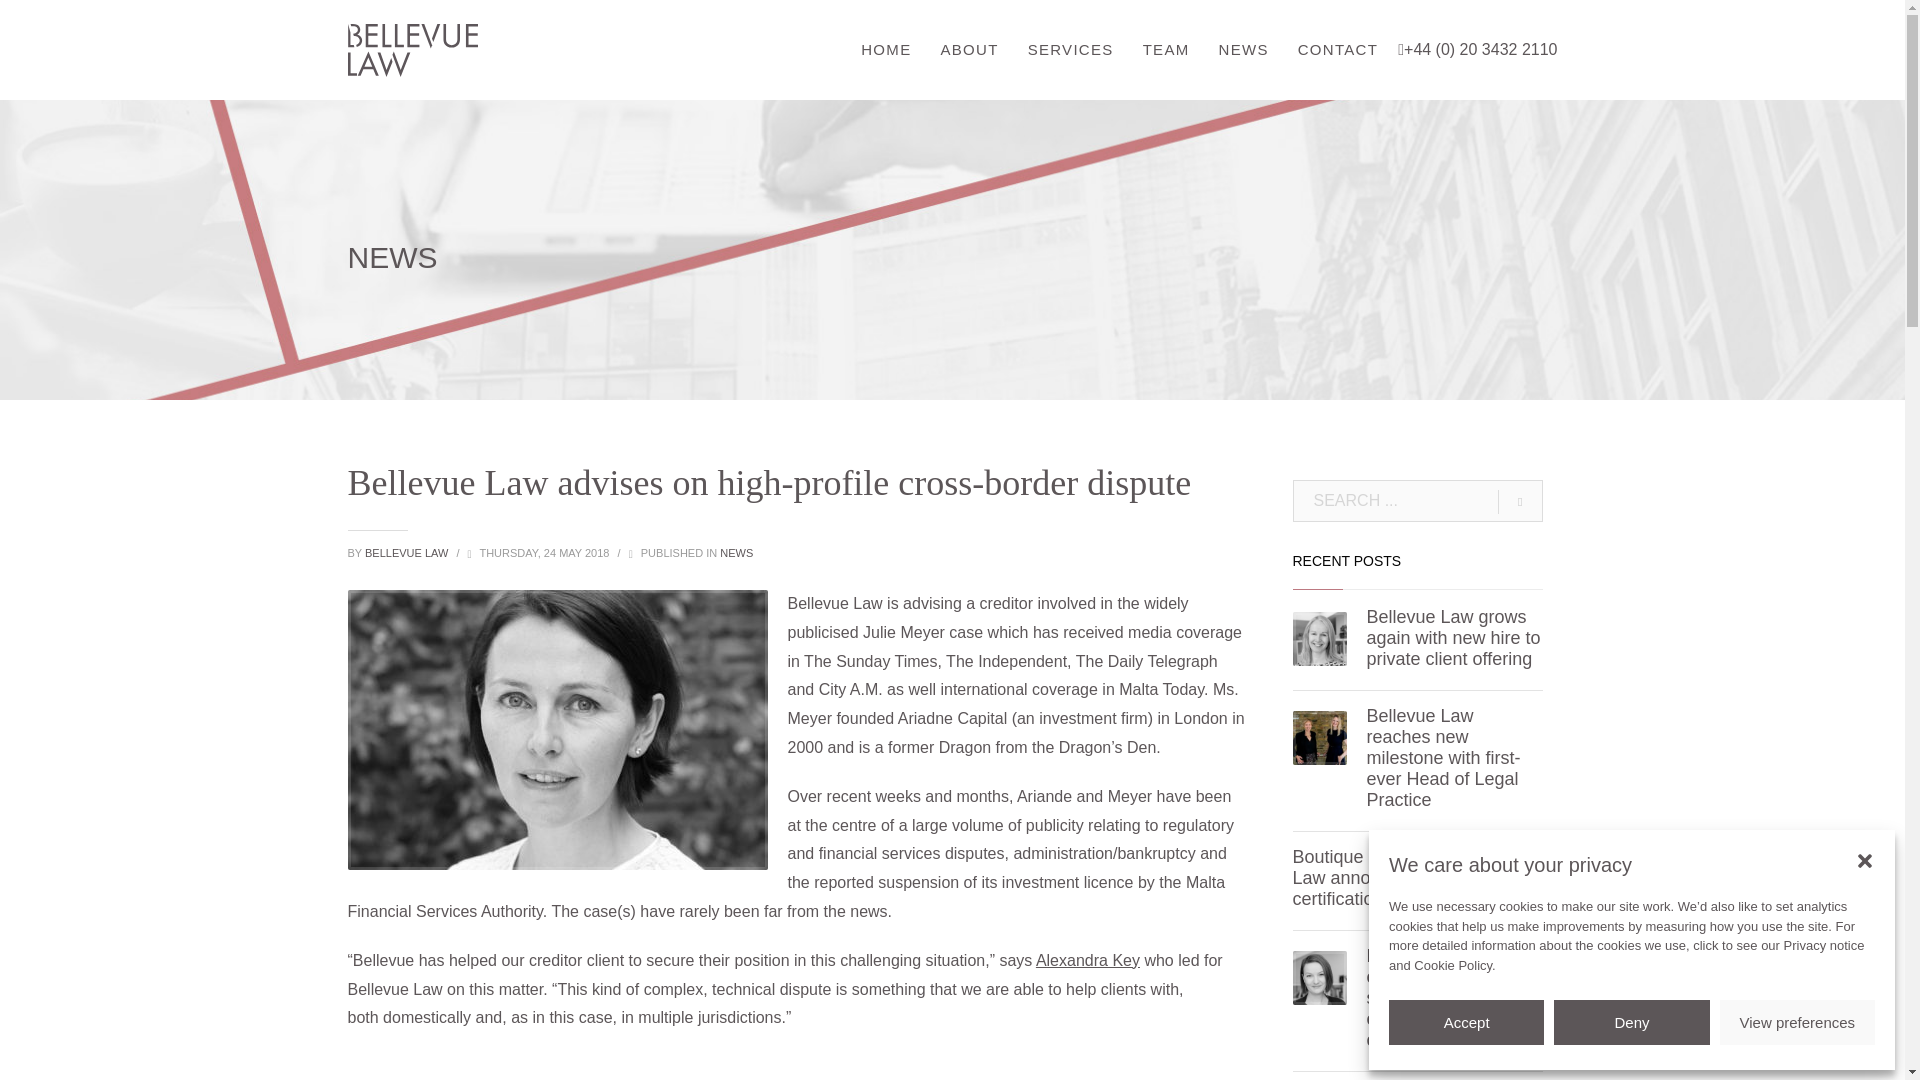 The width and height of the screenshot is (1920, 1080). I want to click on View preferences, so click(1798, 1022).